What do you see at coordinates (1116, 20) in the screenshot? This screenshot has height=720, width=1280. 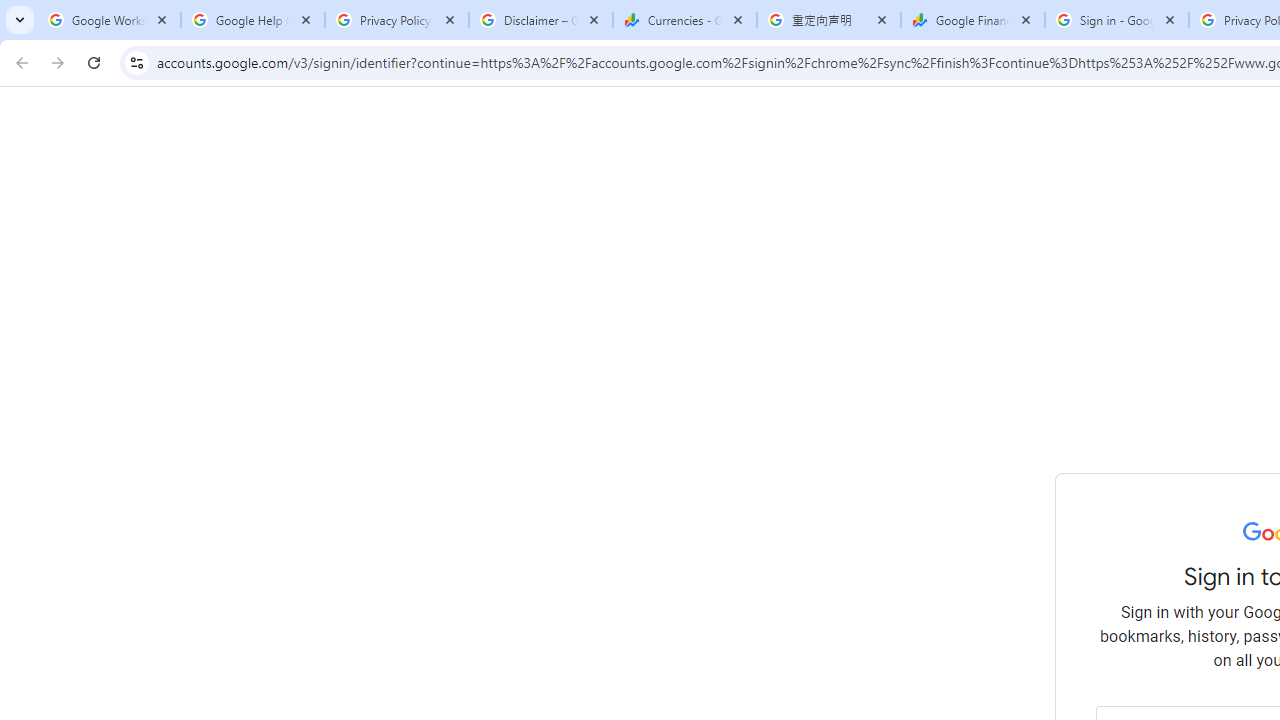 I see `Sign in - Google Accounts` at bounding box center [1116, 20].